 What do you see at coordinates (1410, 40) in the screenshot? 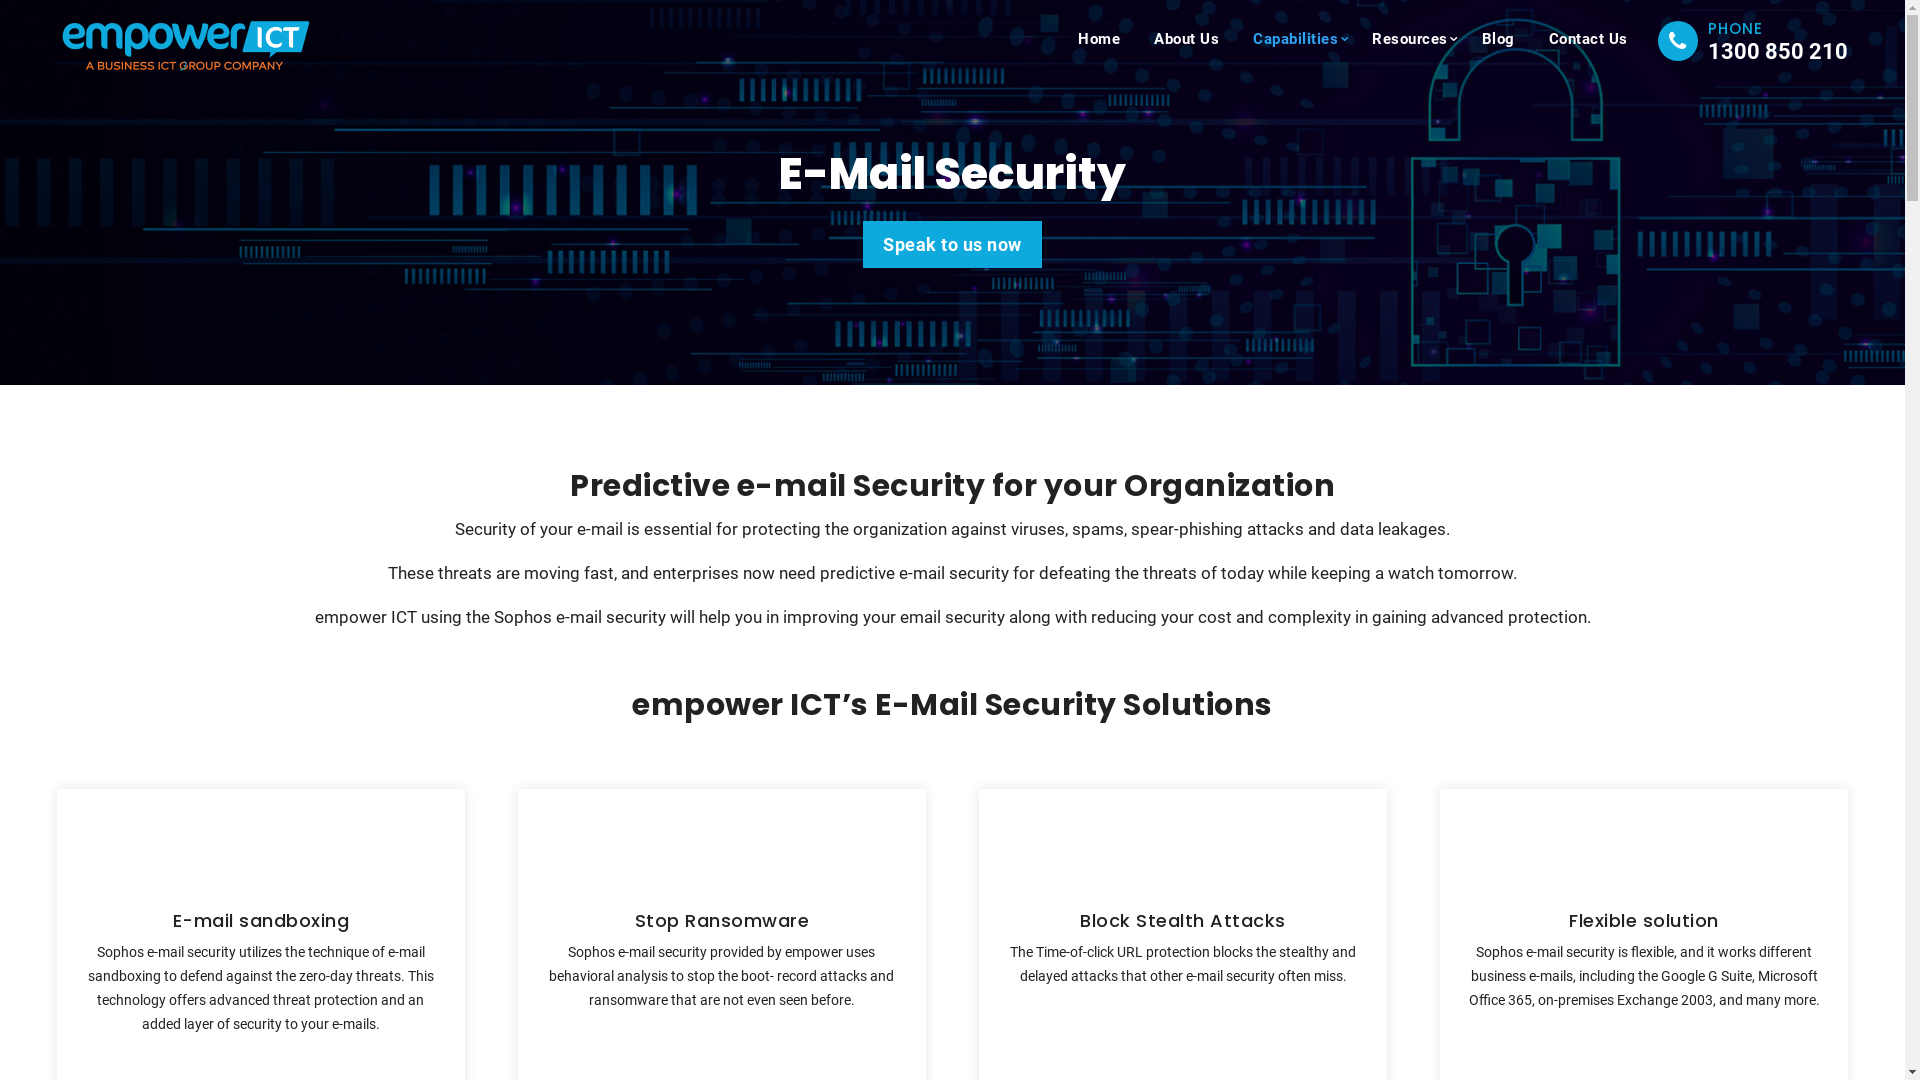
I see `Resources` at bounding box center [1410, 40].